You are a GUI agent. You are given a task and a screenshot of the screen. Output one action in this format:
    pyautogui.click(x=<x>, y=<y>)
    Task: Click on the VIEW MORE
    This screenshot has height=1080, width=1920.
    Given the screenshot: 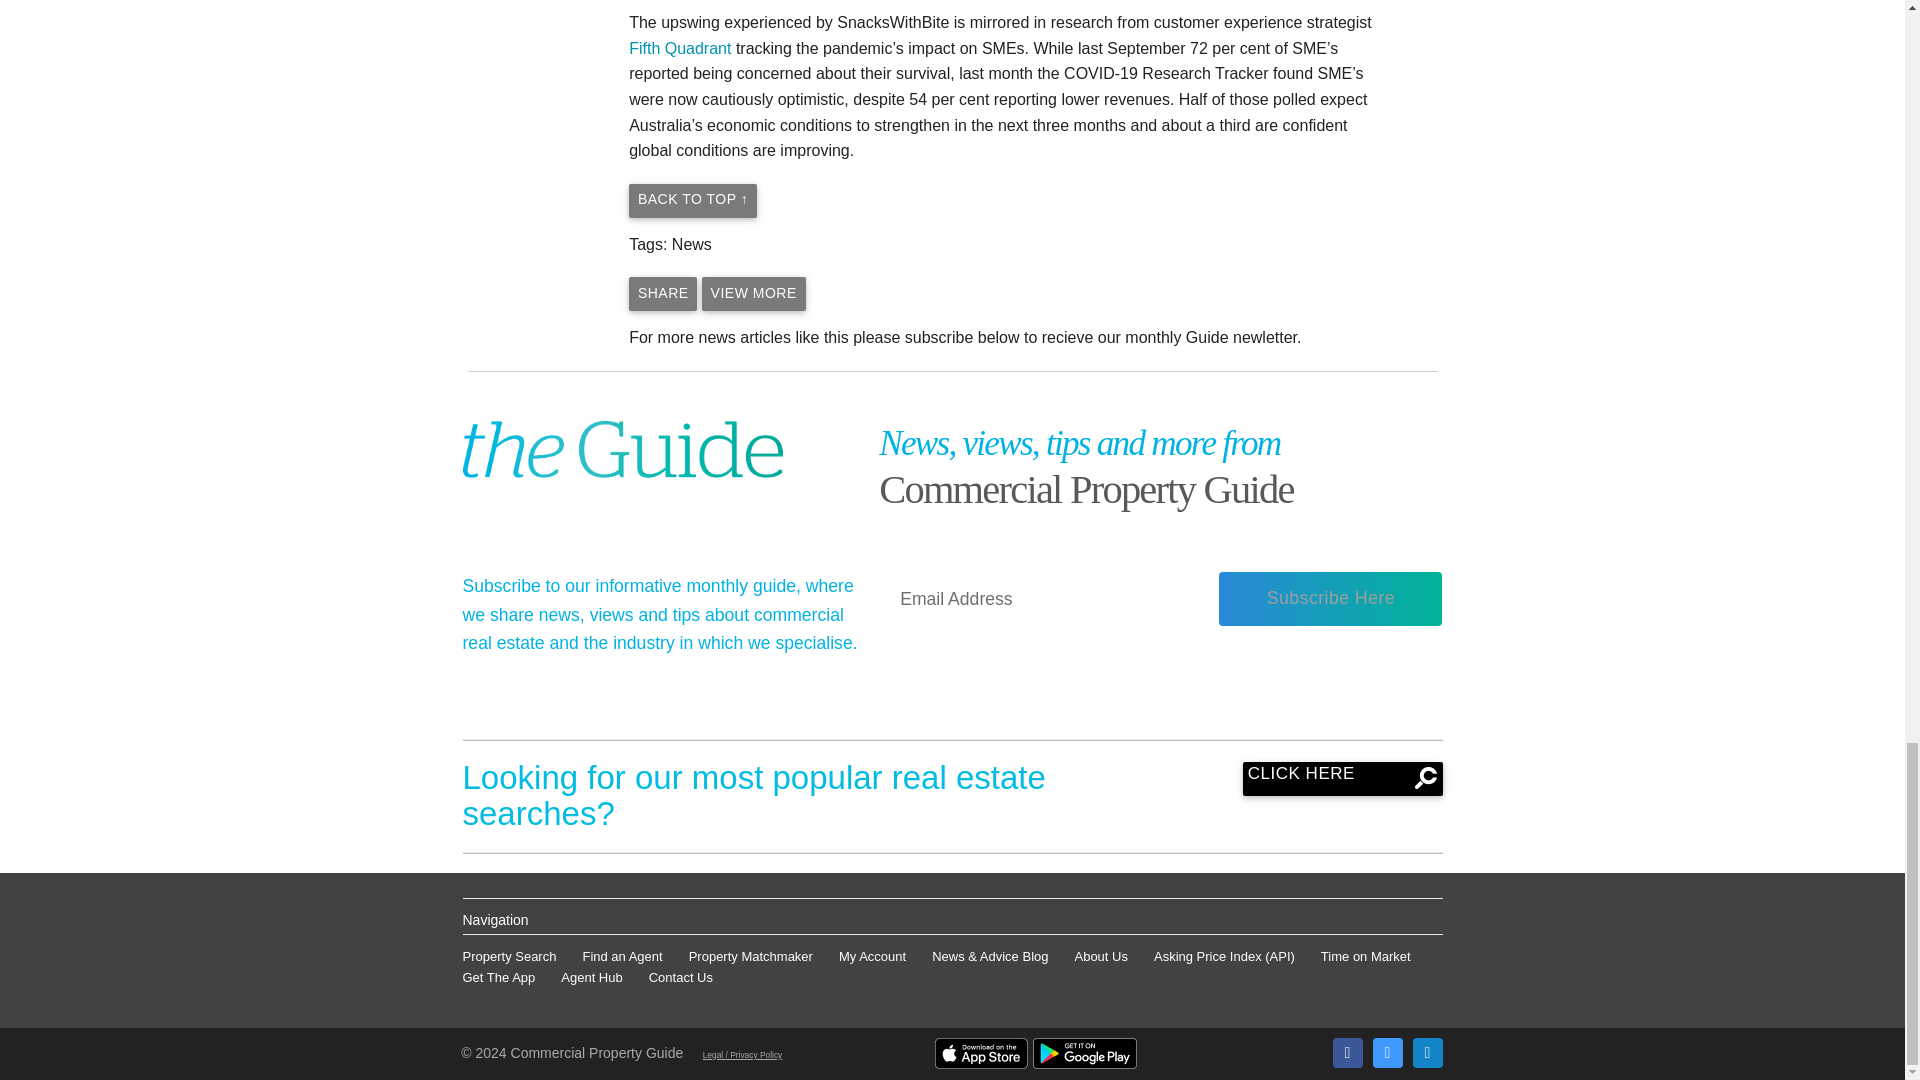 What is the action you would take?
    pyautogui.click(x=754, y=294)
    